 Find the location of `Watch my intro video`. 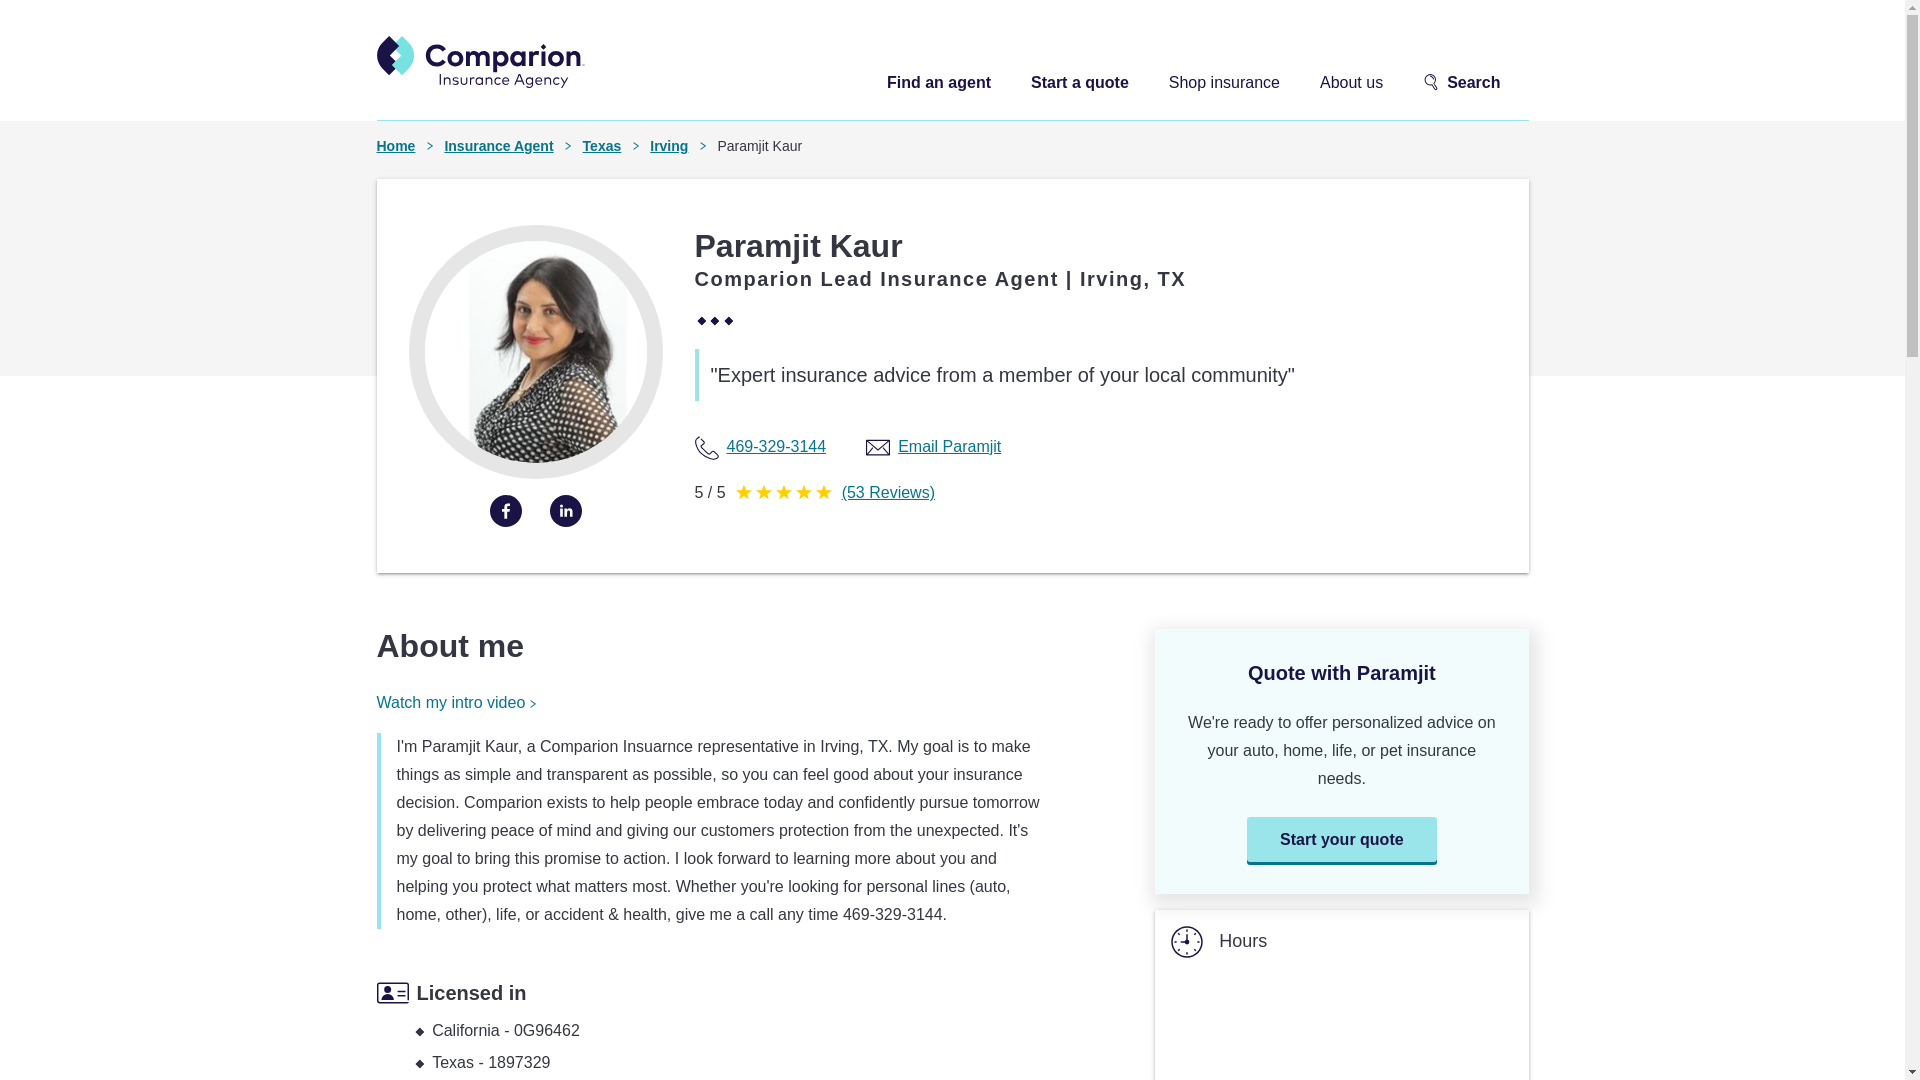

Watch my intro video is located at coordinates (456, 703).